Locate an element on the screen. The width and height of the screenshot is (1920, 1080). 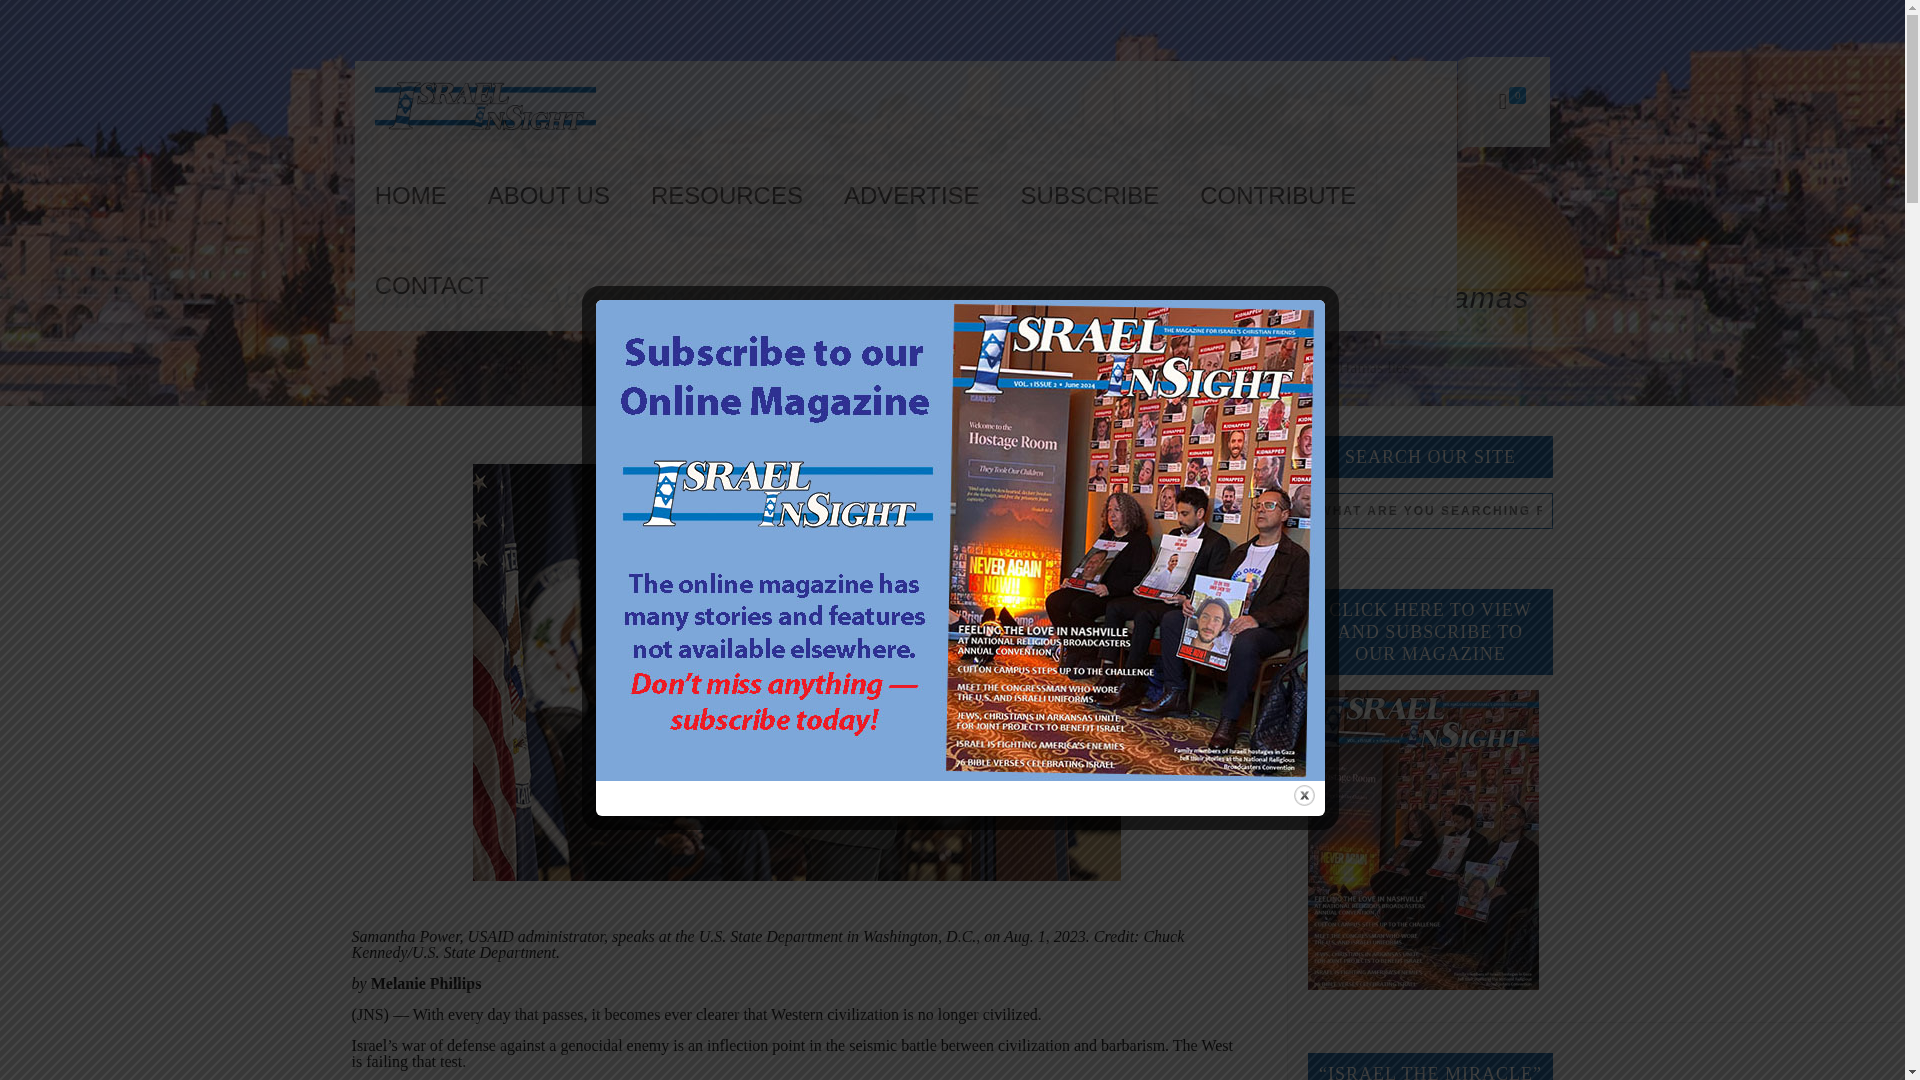
Getting at the Truth is located at coordinates (756, 366).